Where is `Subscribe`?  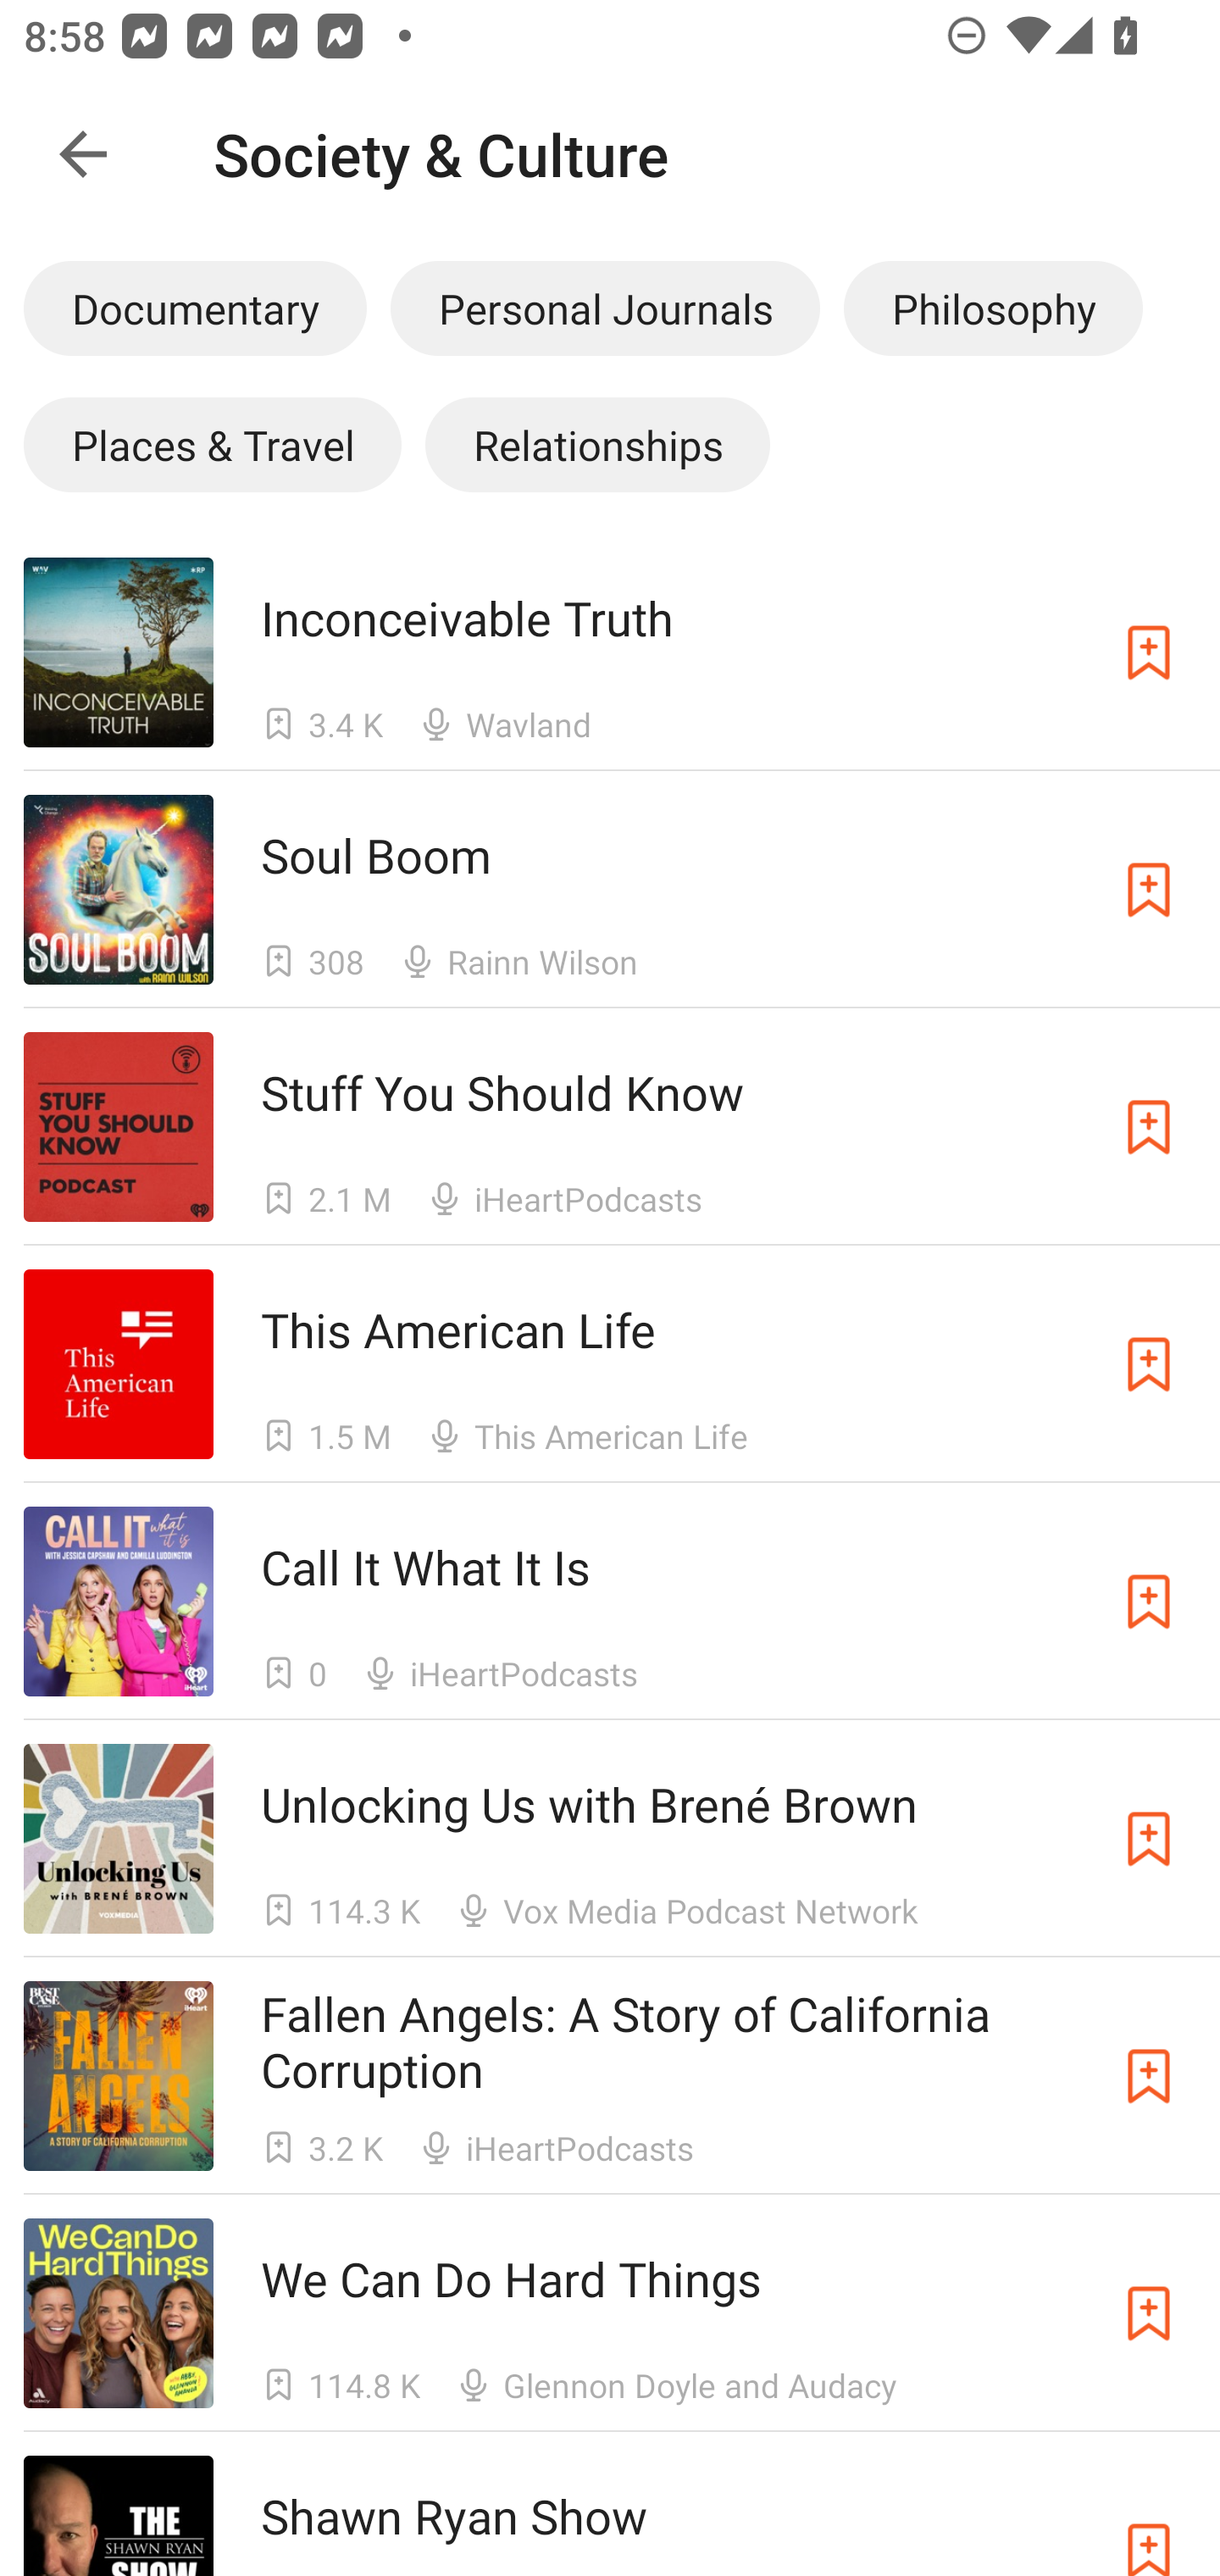 Subscribe is located at coordinates (1149, 1127).